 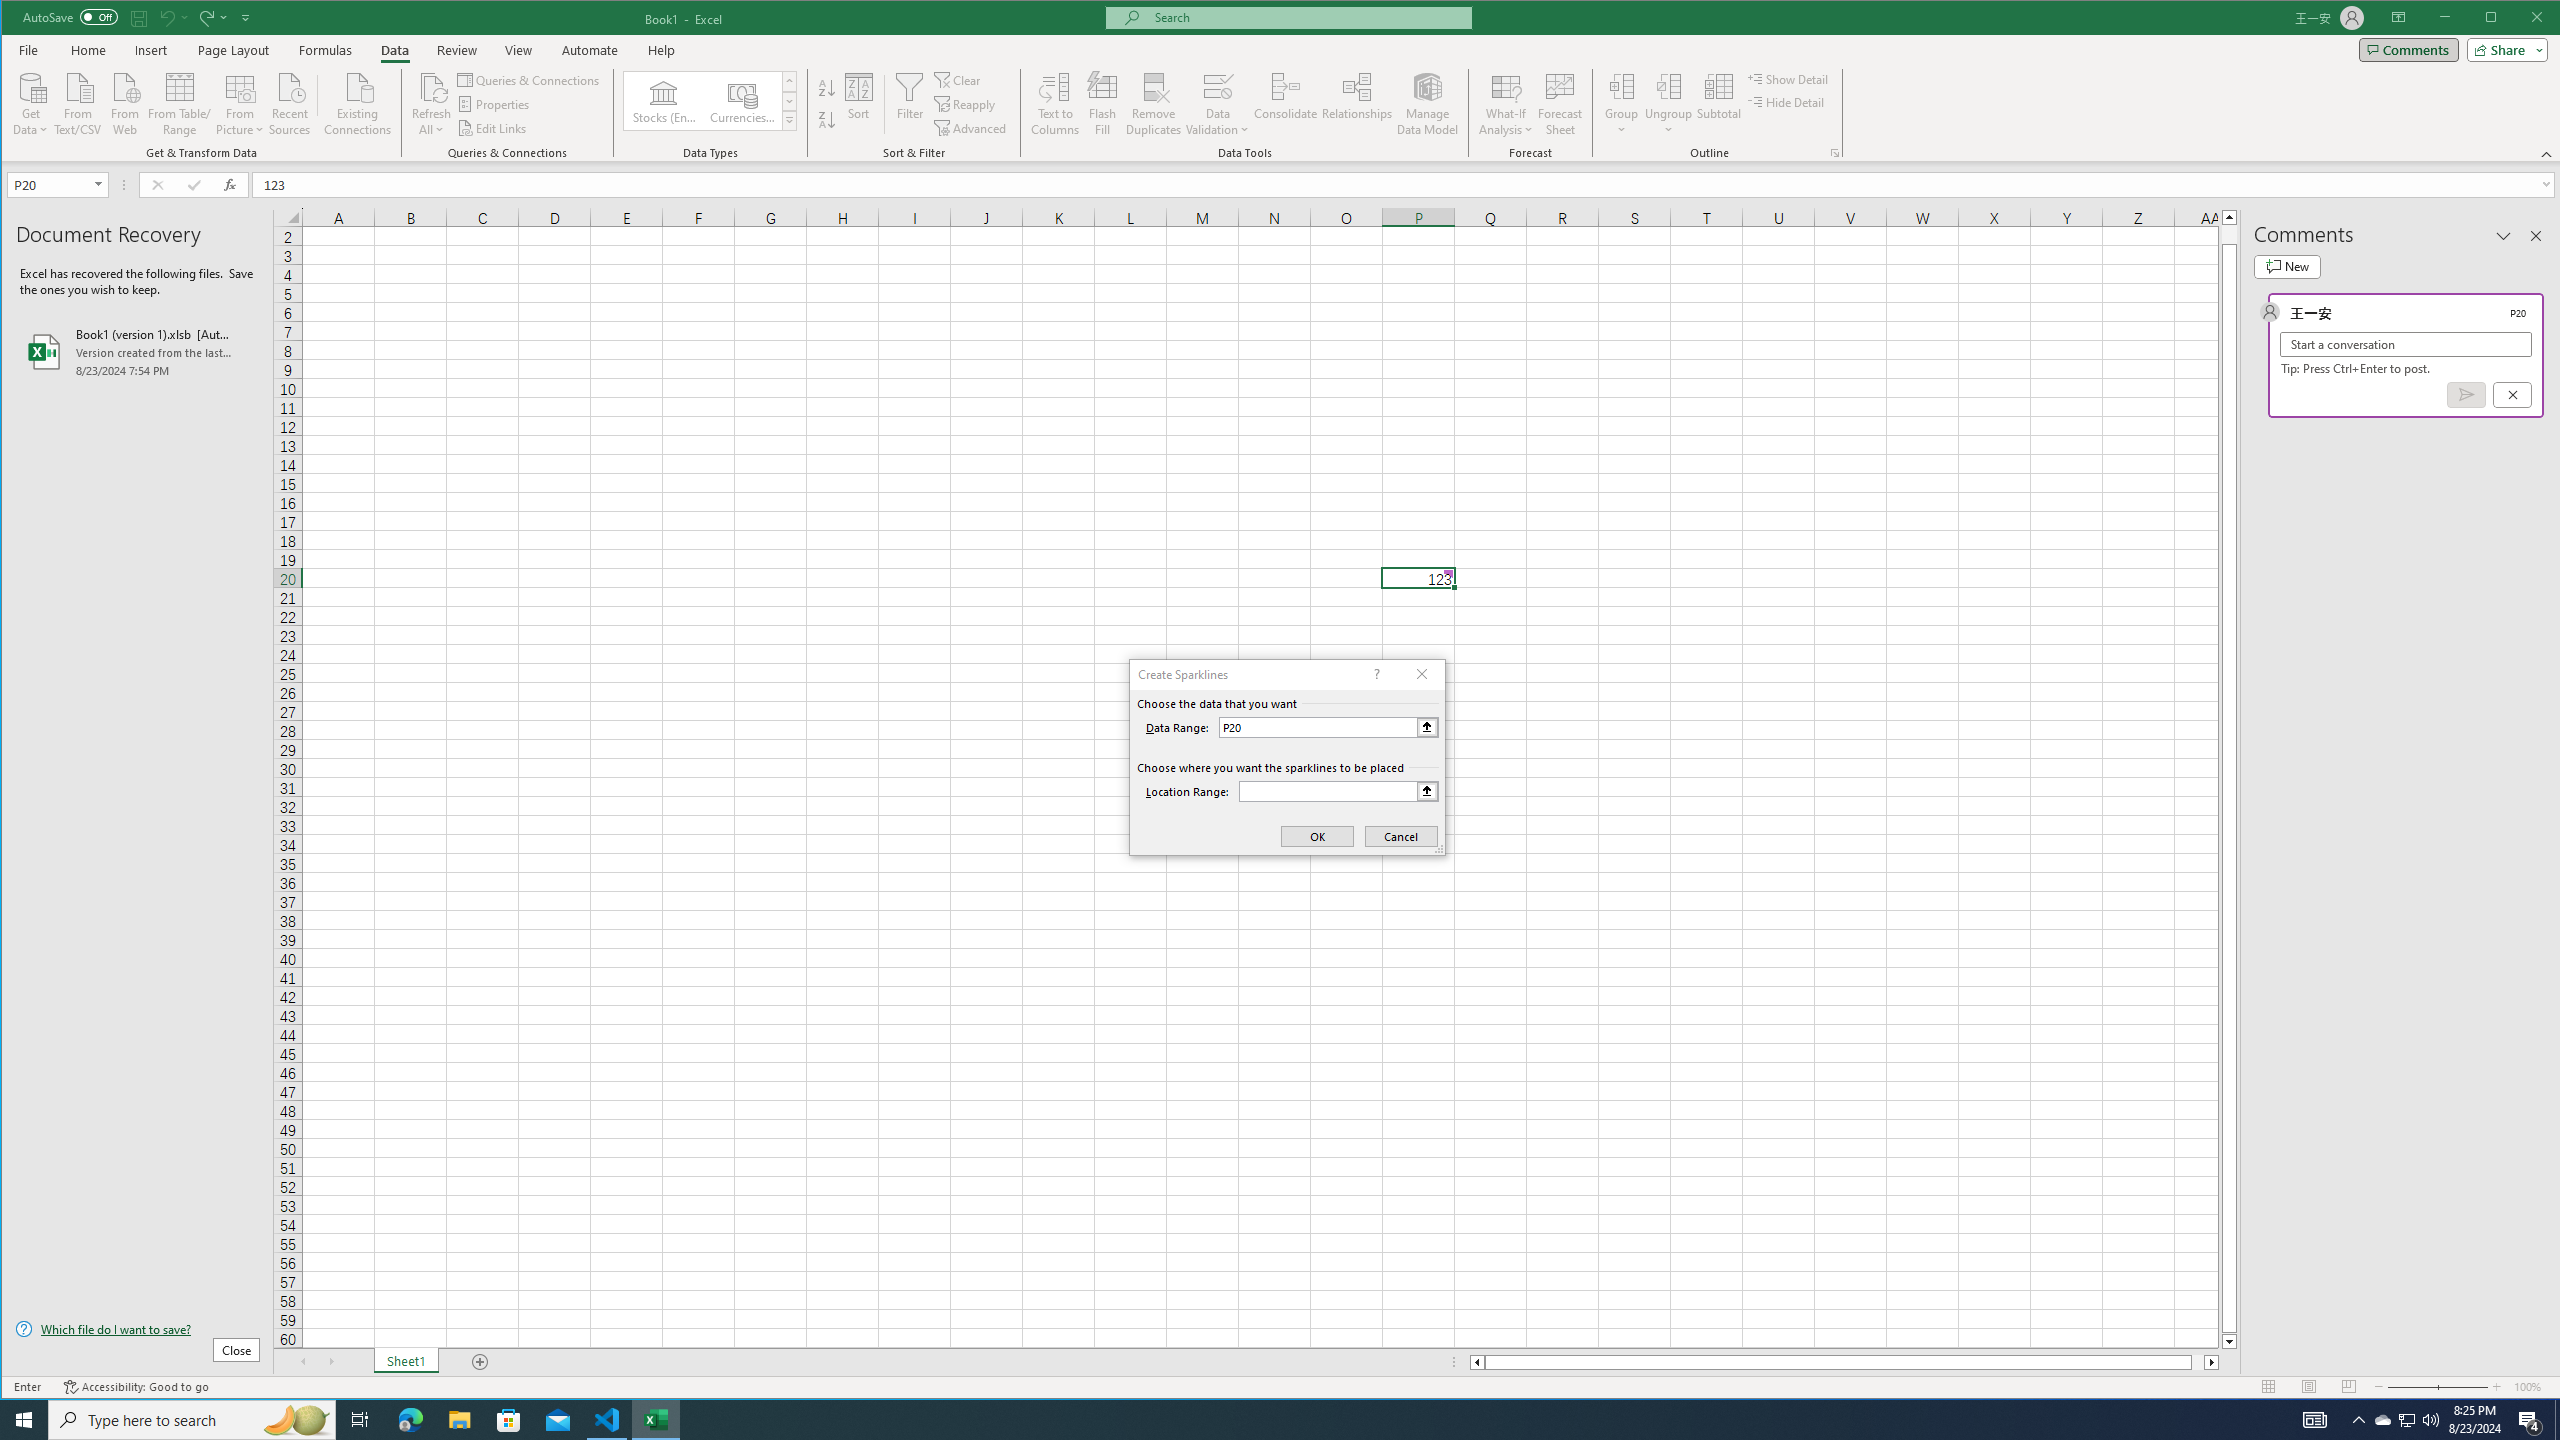 What do you see at coordinates (2438, 1387) in the screenshot?
I see `Zoom` at bounding box center [2438, 1387].